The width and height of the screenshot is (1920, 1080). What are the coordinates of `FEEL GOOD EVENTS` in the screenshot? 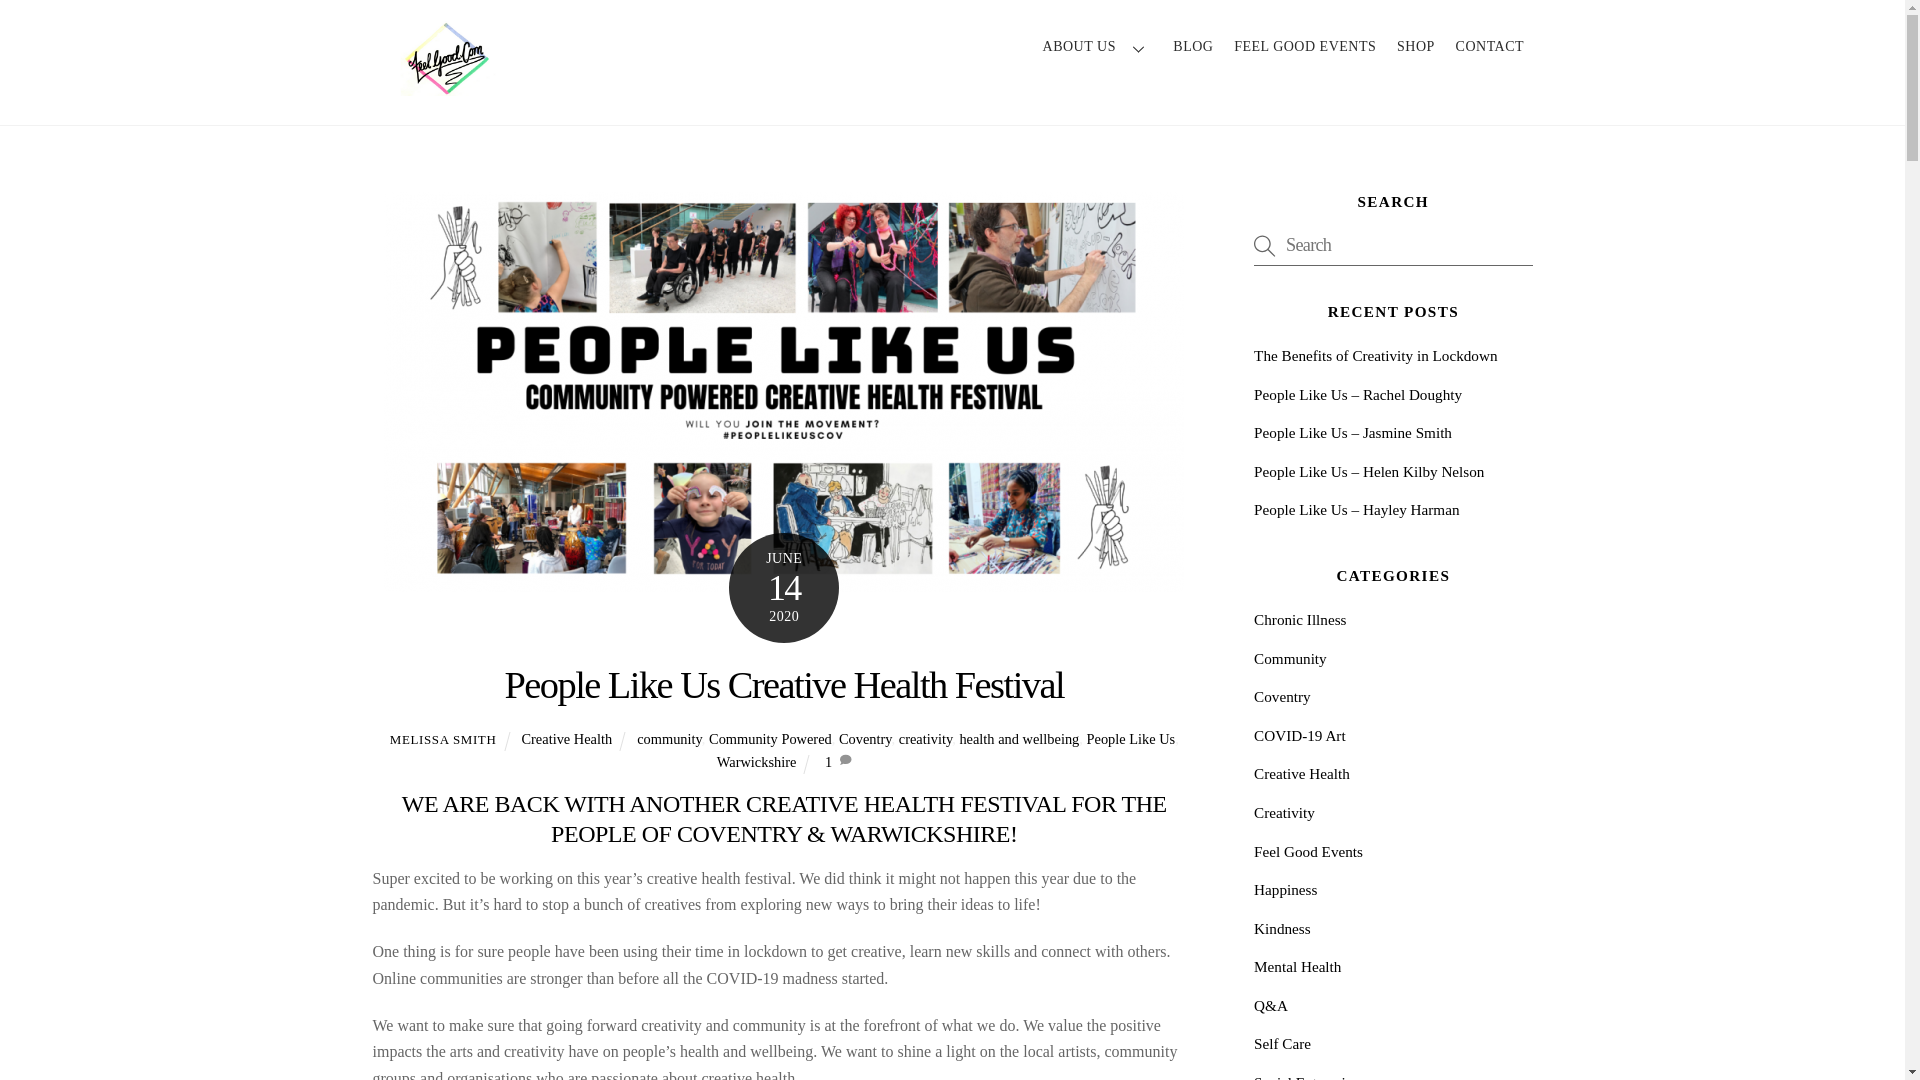 It's located at (1305, 47).